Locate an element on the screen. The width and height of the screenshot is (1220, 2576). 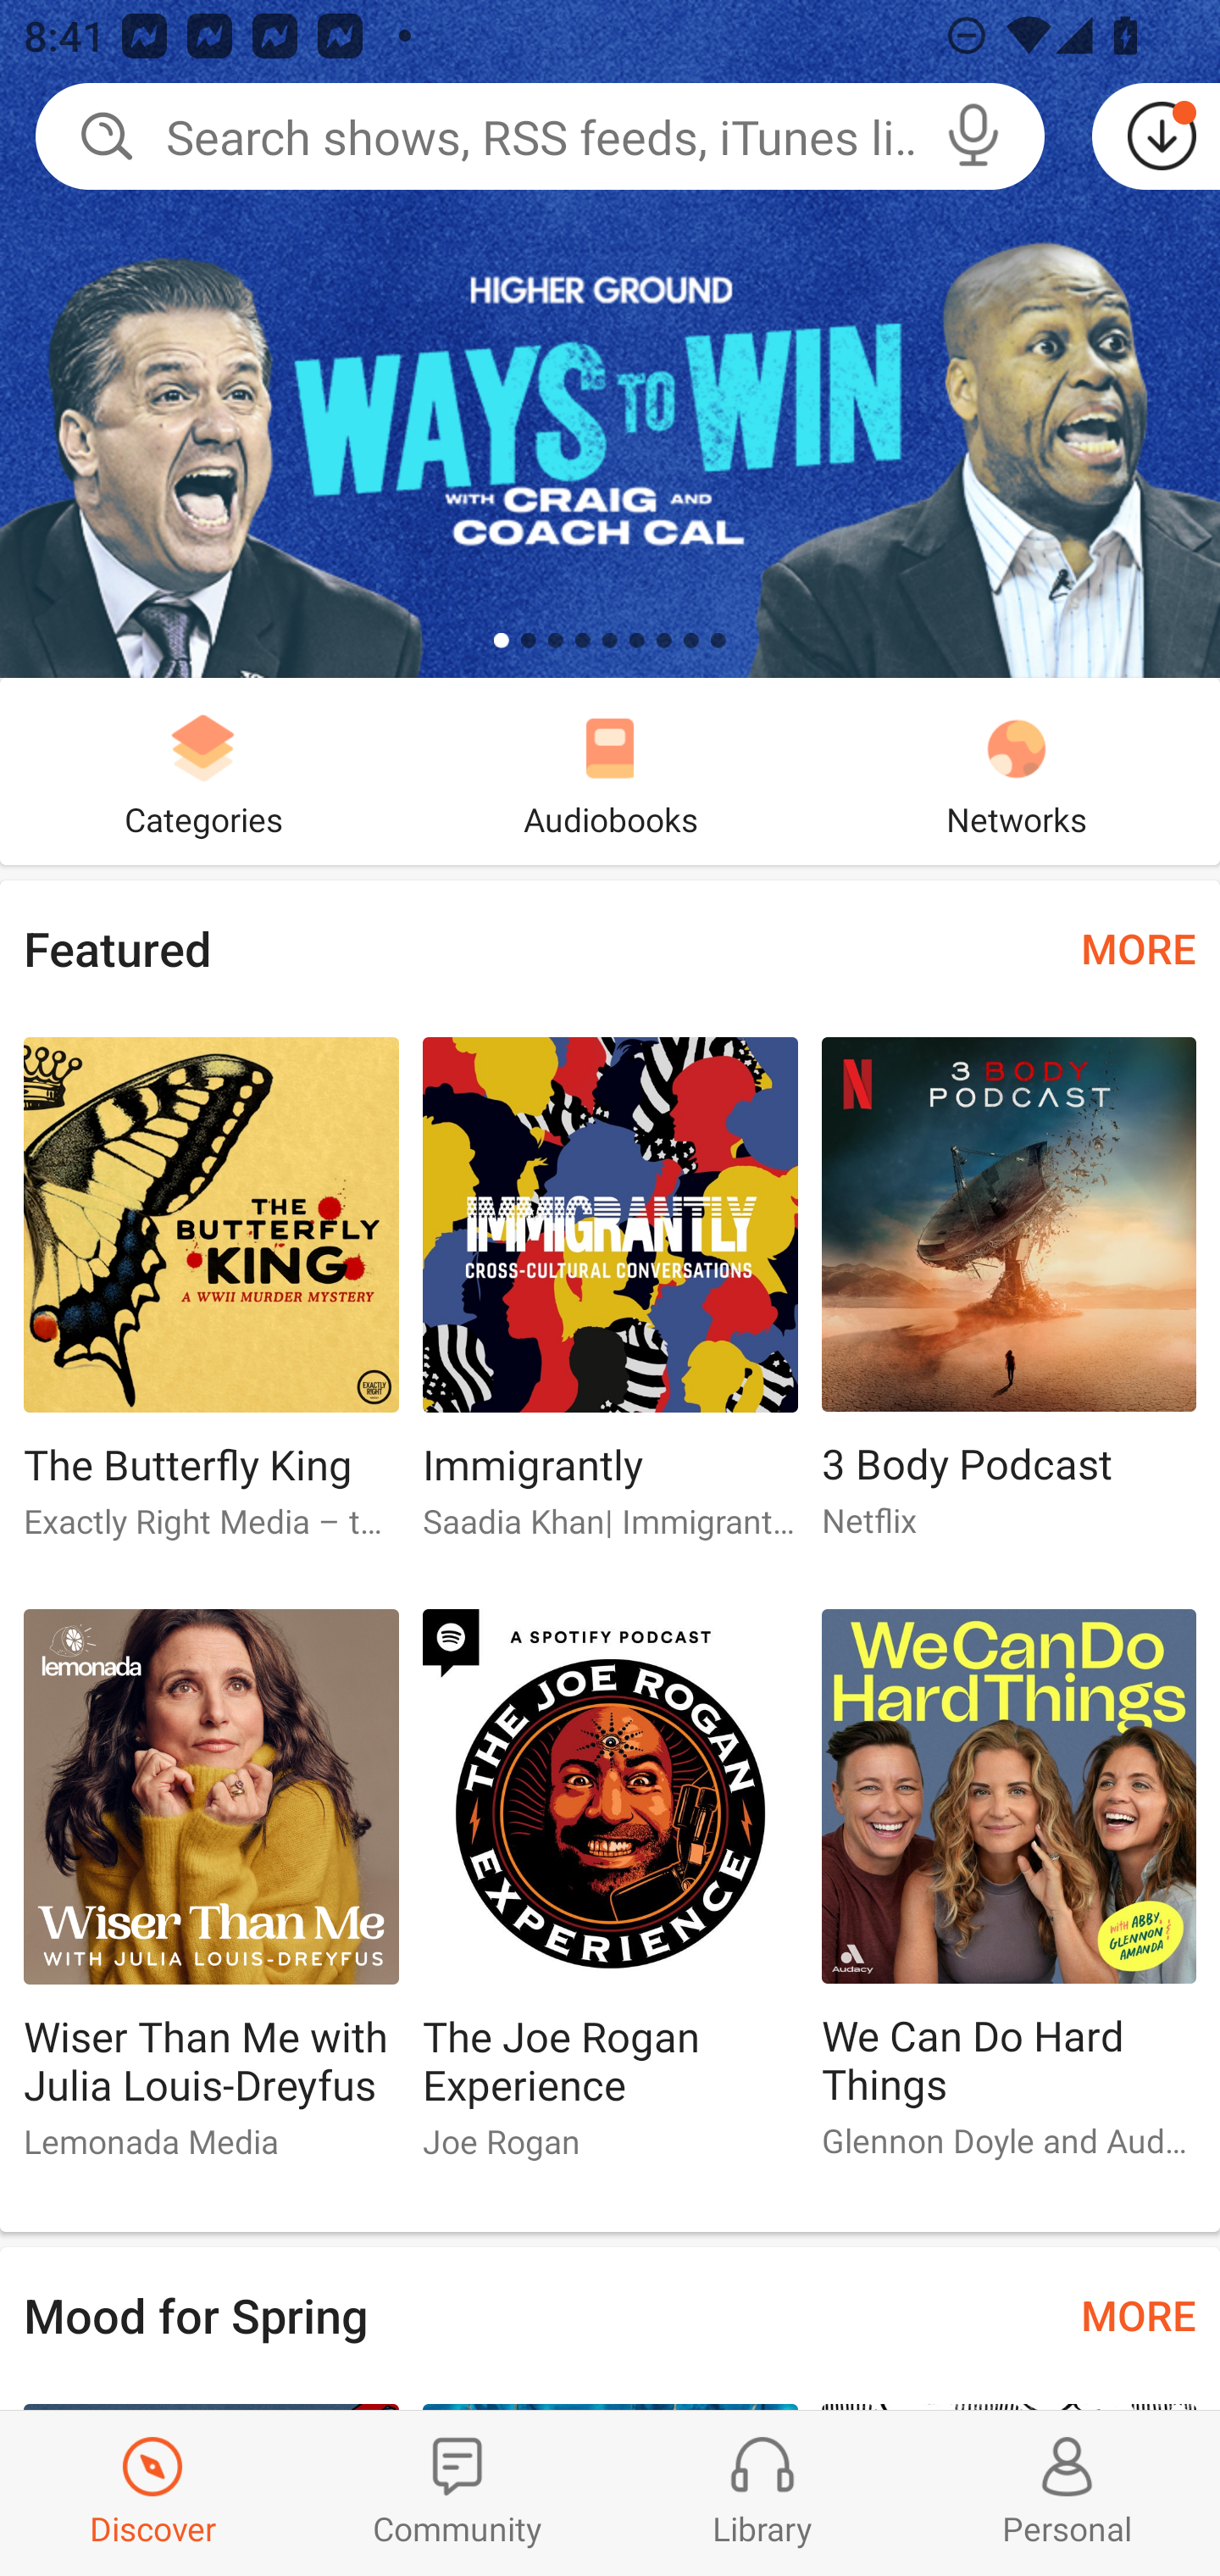
Audiobooks is located at coordinates (610, 771).